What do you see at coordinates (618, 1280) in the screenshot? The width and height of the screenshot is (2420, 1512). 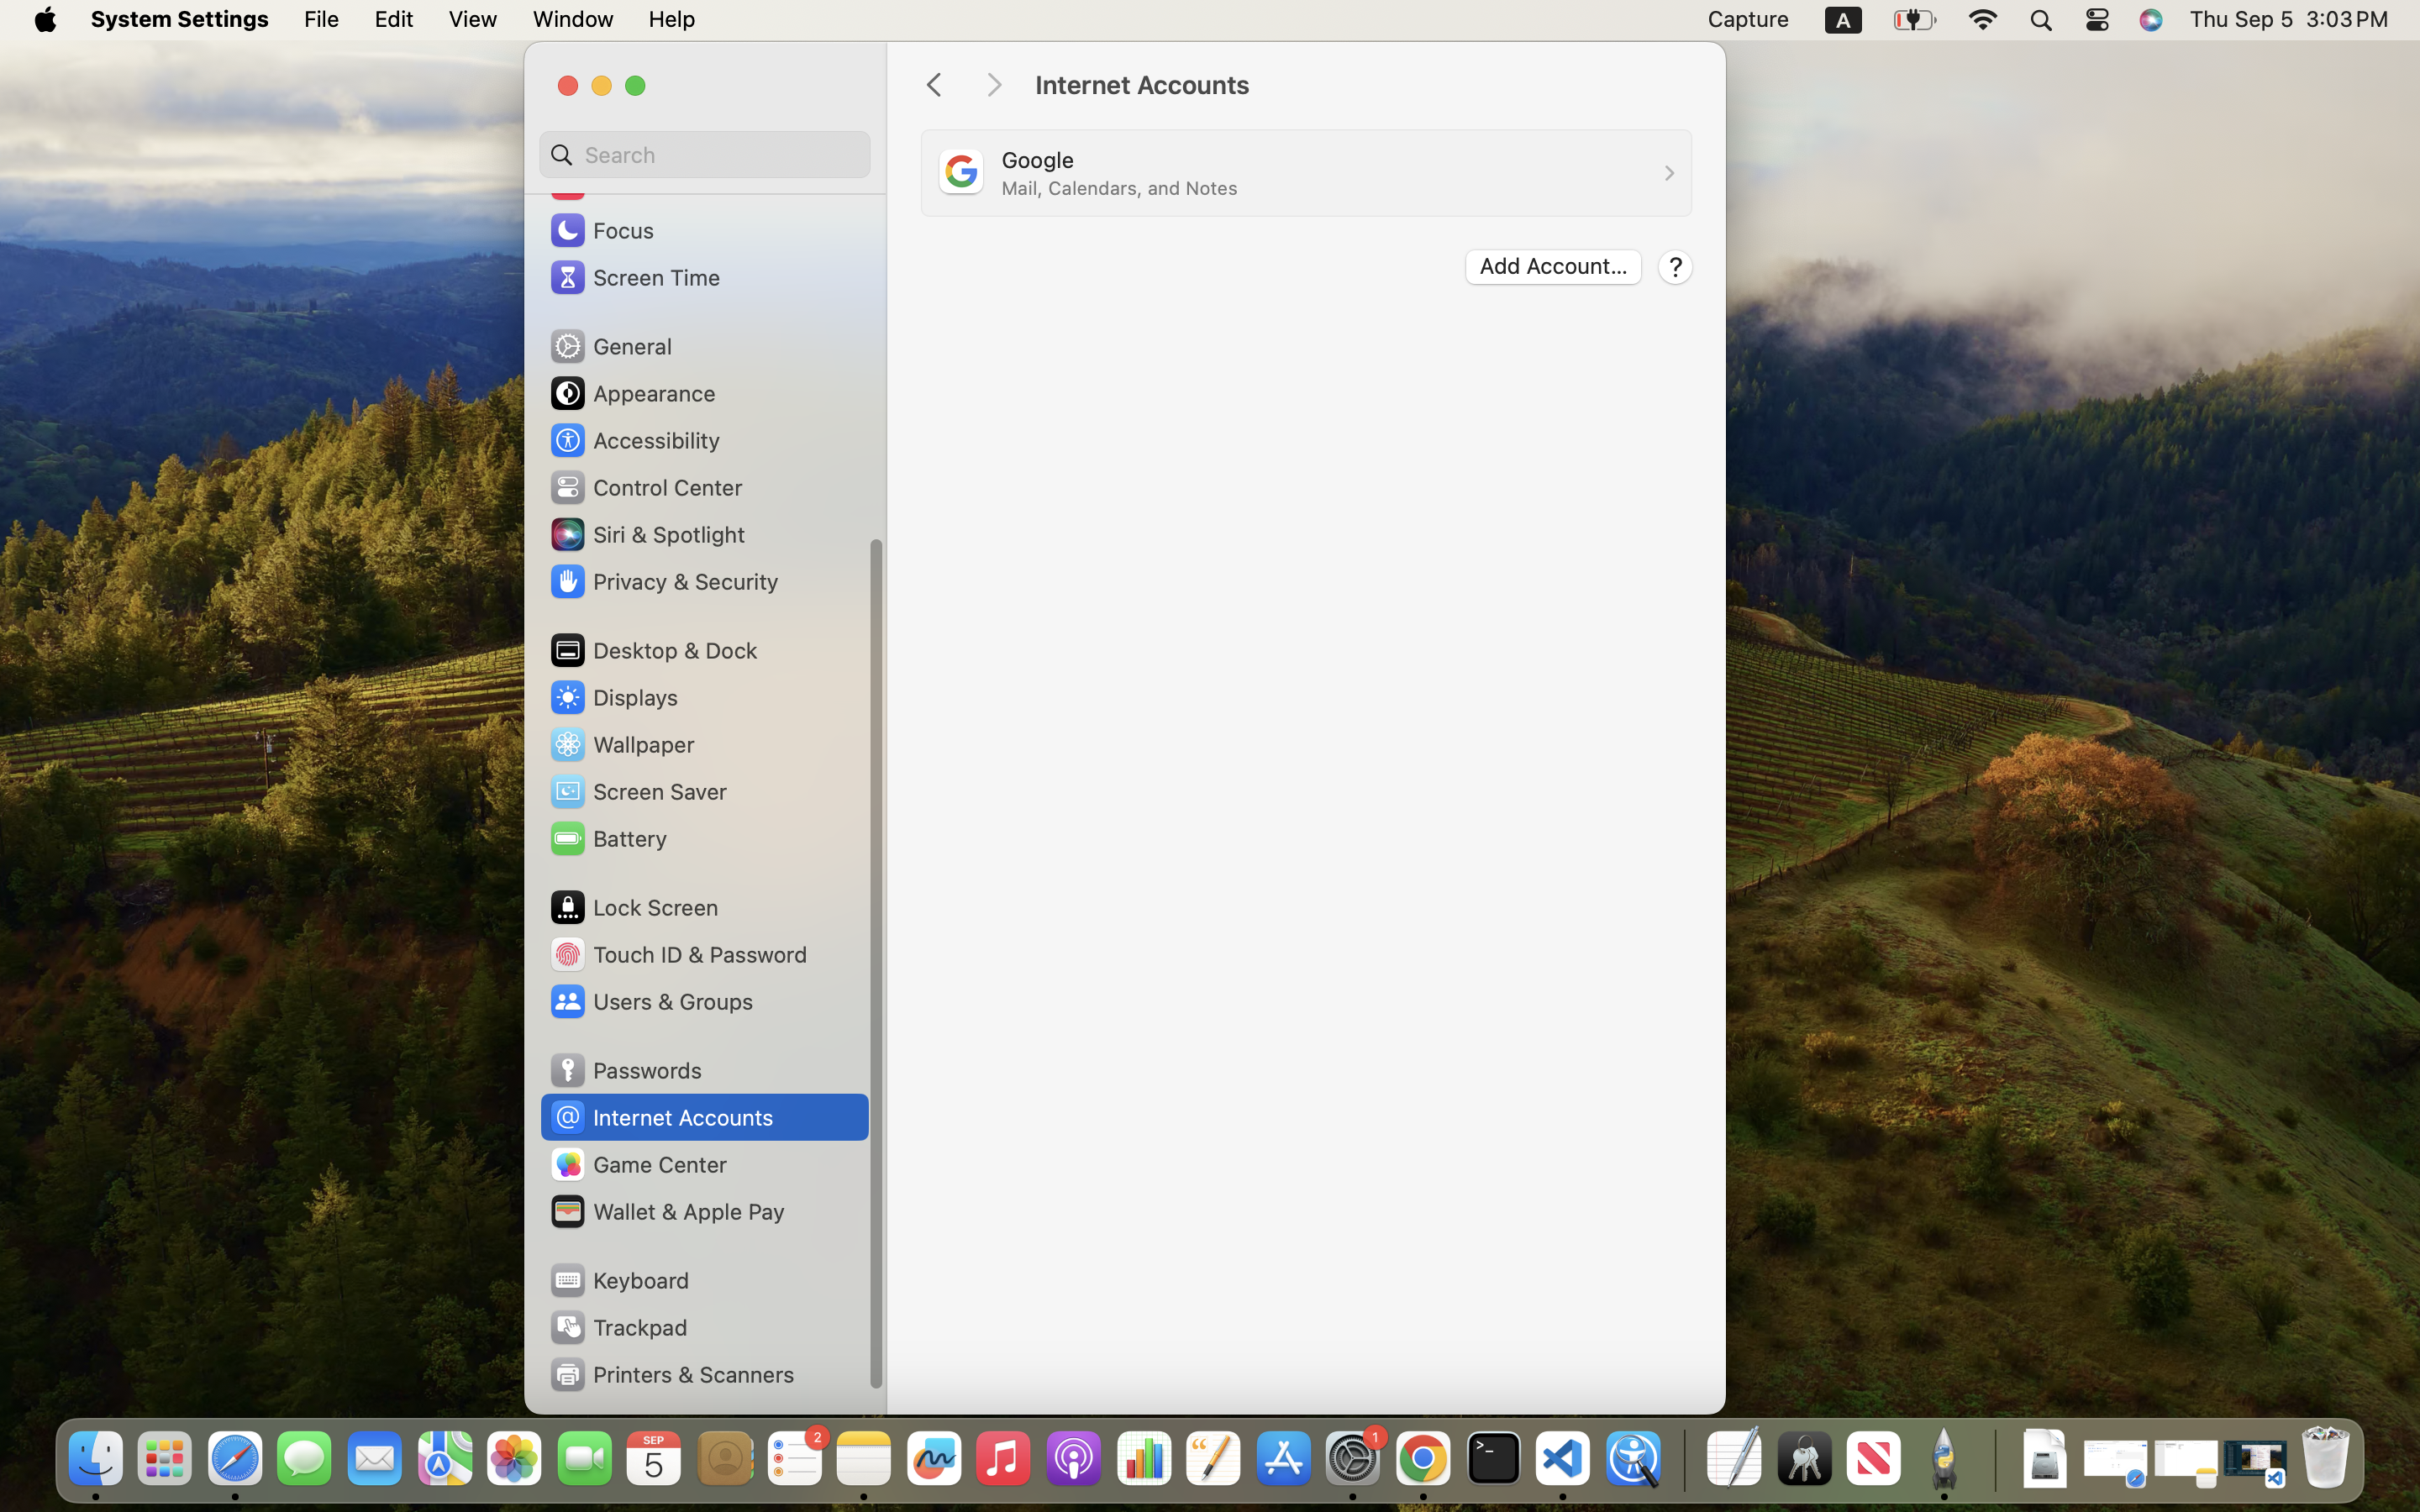 I see `Keyboard` at bounding box center [618, 1280].